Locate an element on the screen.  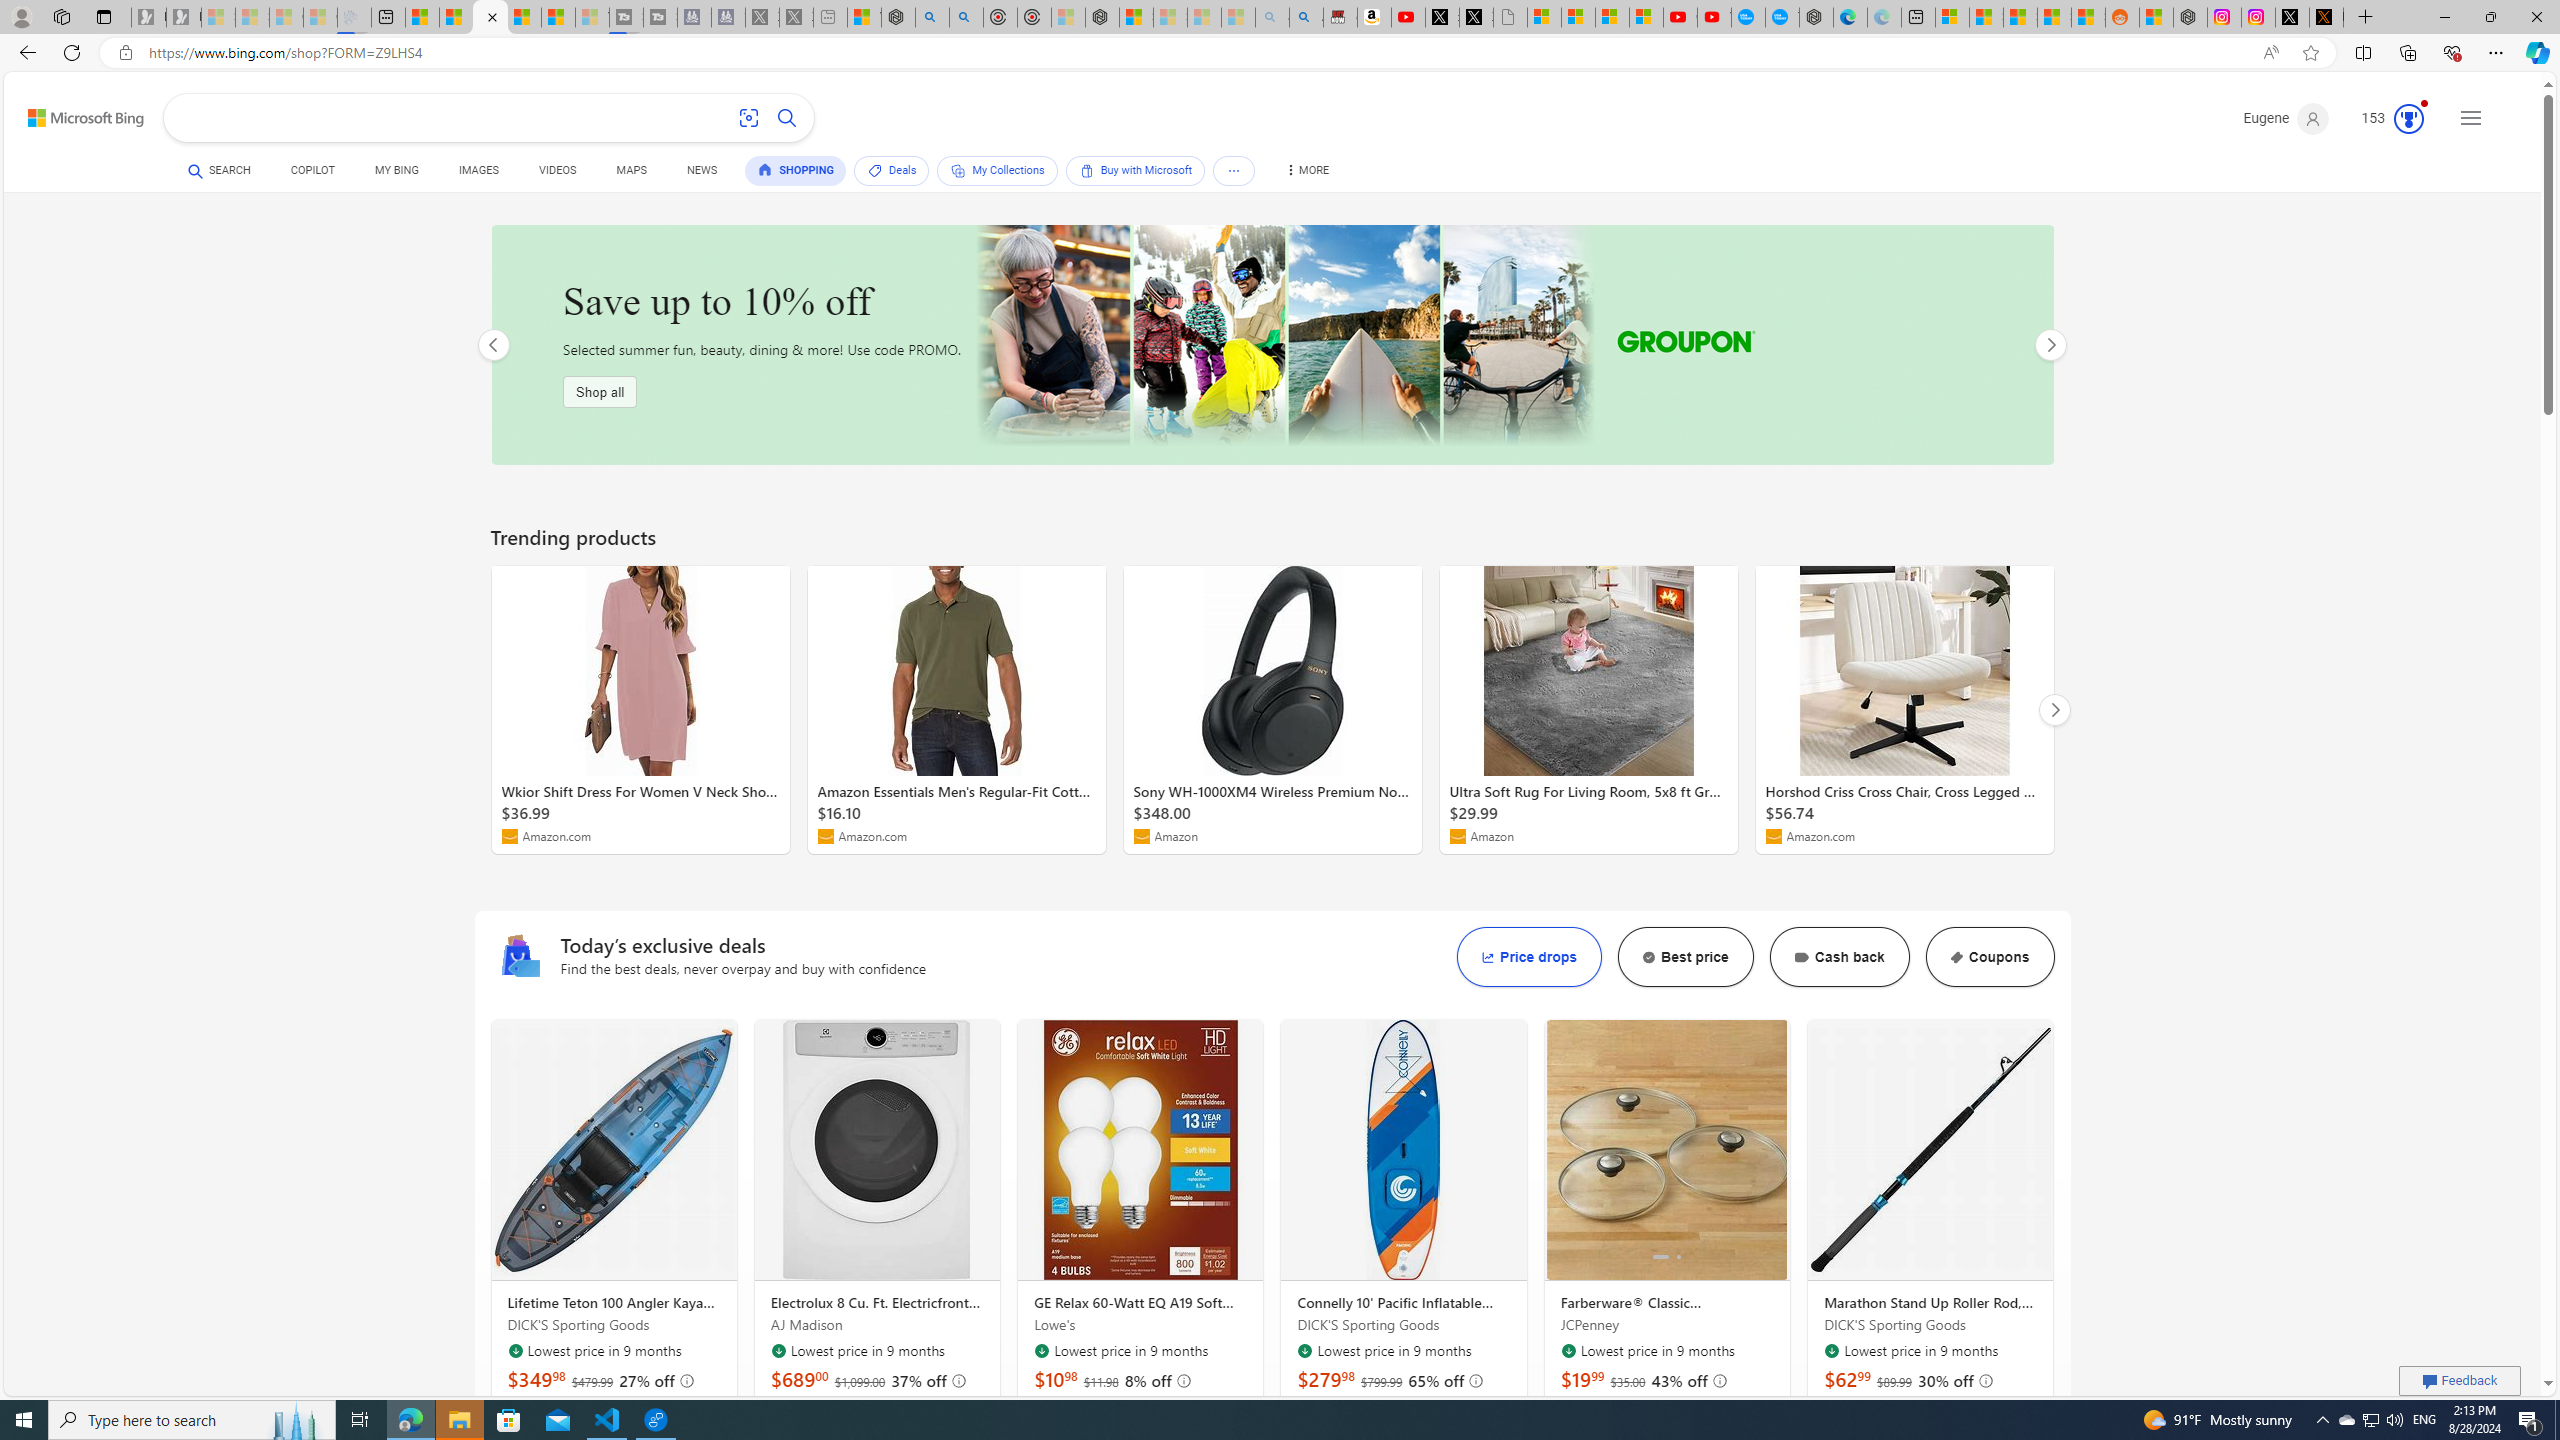
X - Sleeping is located at coordinates (796, 17).